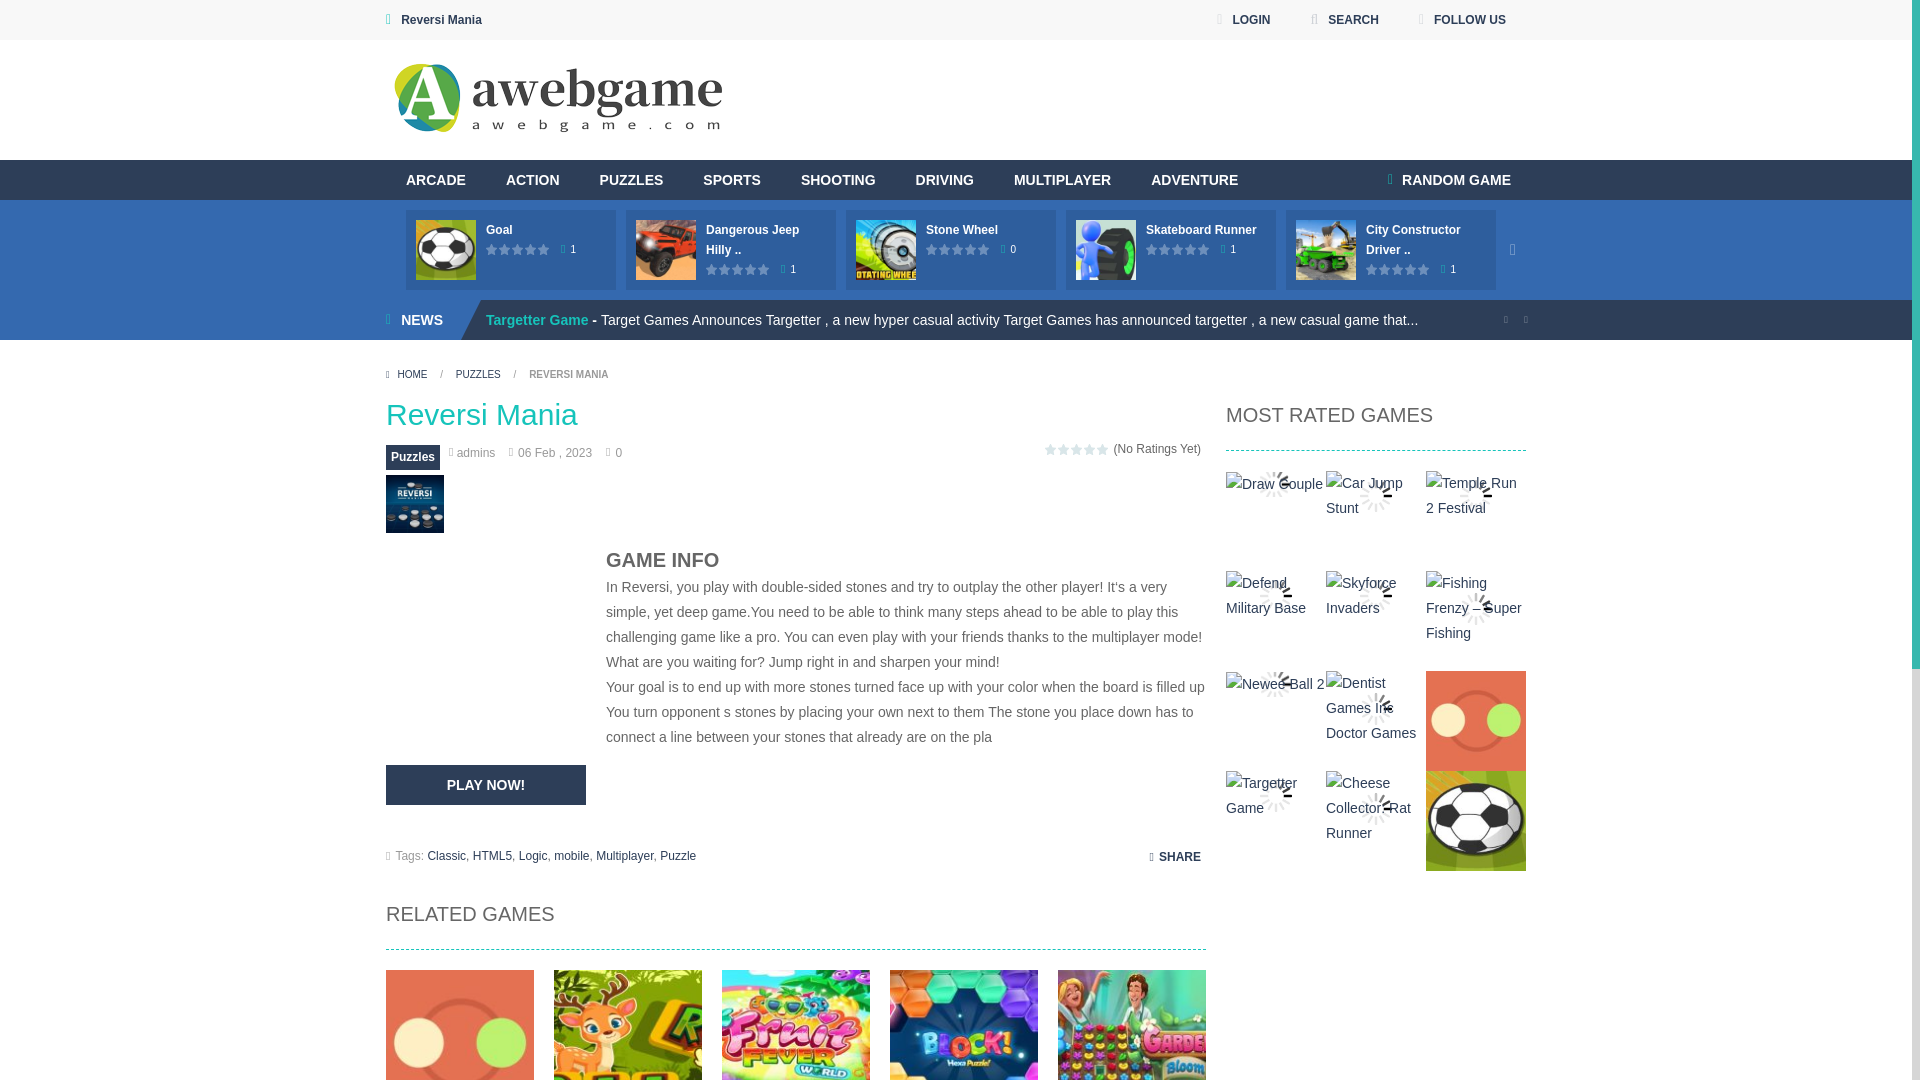 This screenshot has width=1920, height=1080. Describe the element at coordinates (492, 249) in the screenshot. I see `0 votes, average: 0.00 out of 5` at that location.